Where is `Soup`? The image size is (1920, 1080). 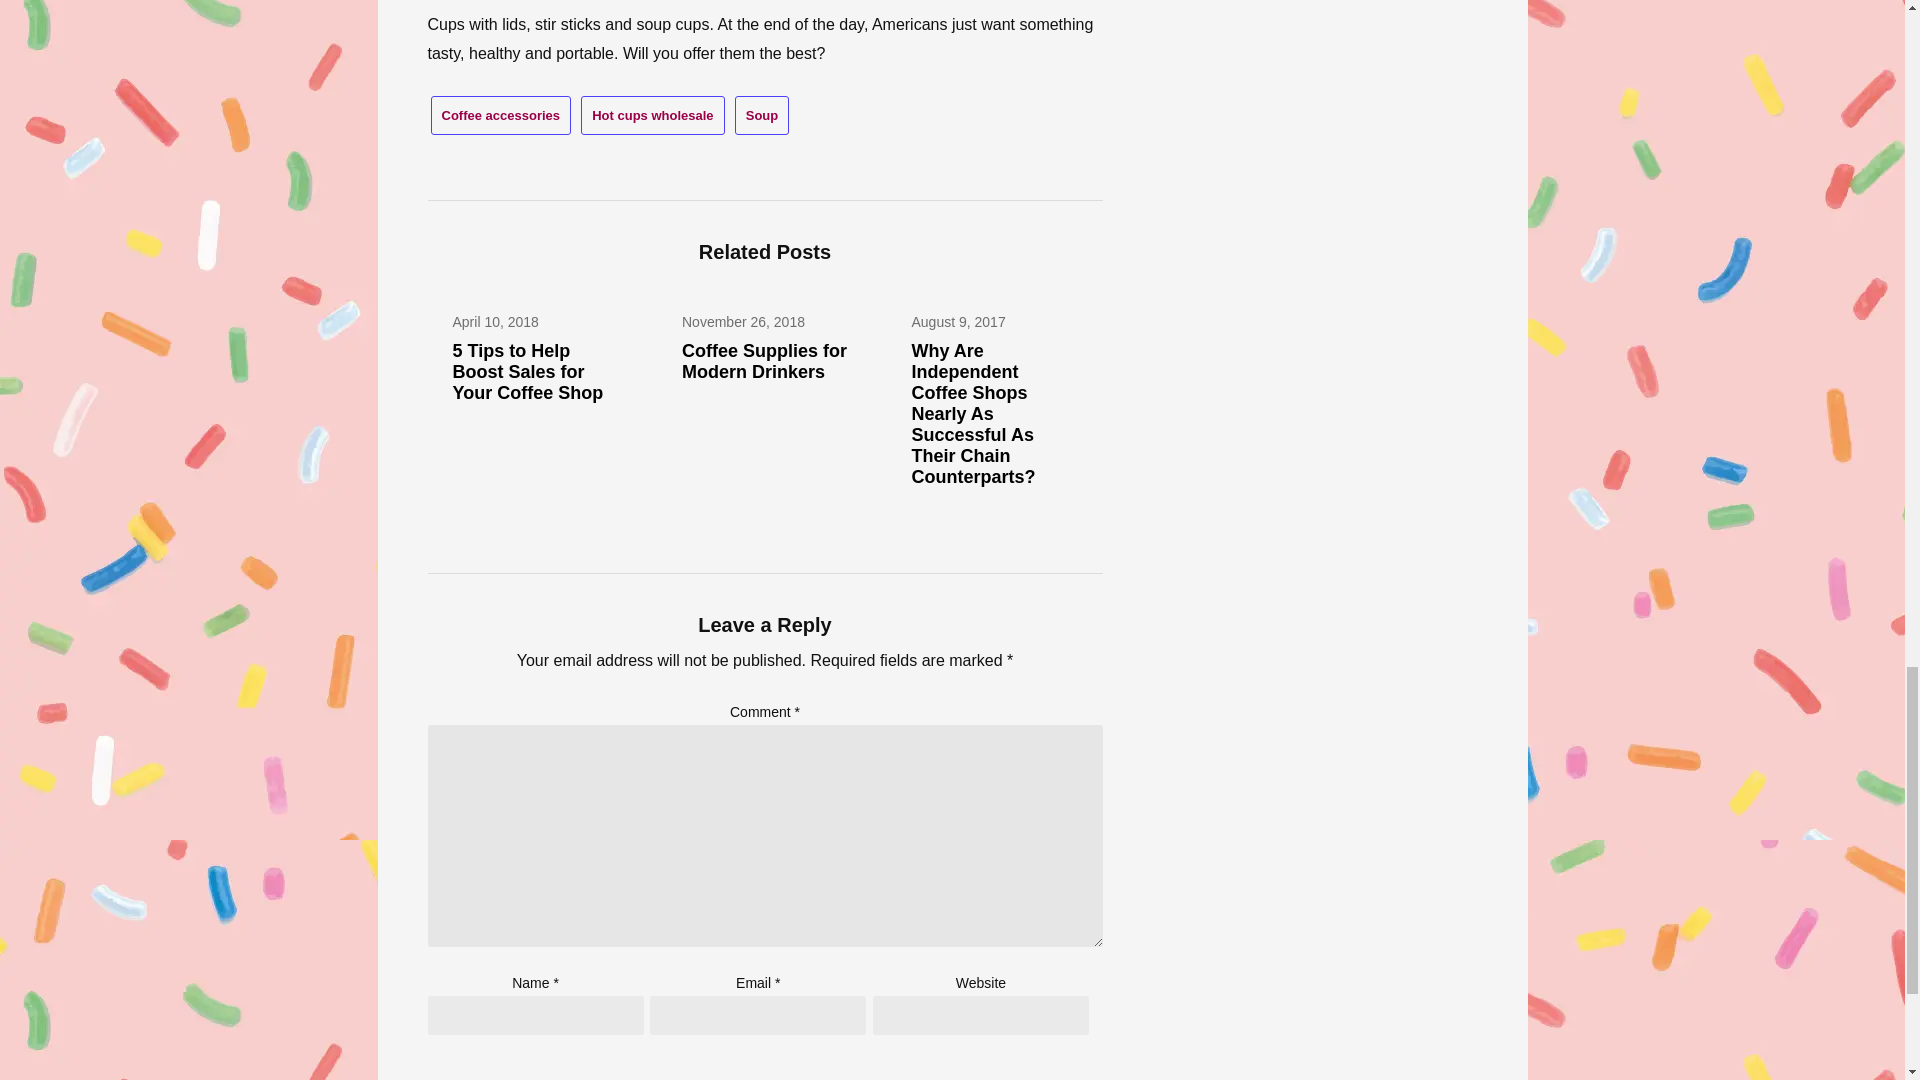 Soup is located at coordinates (762, 116).